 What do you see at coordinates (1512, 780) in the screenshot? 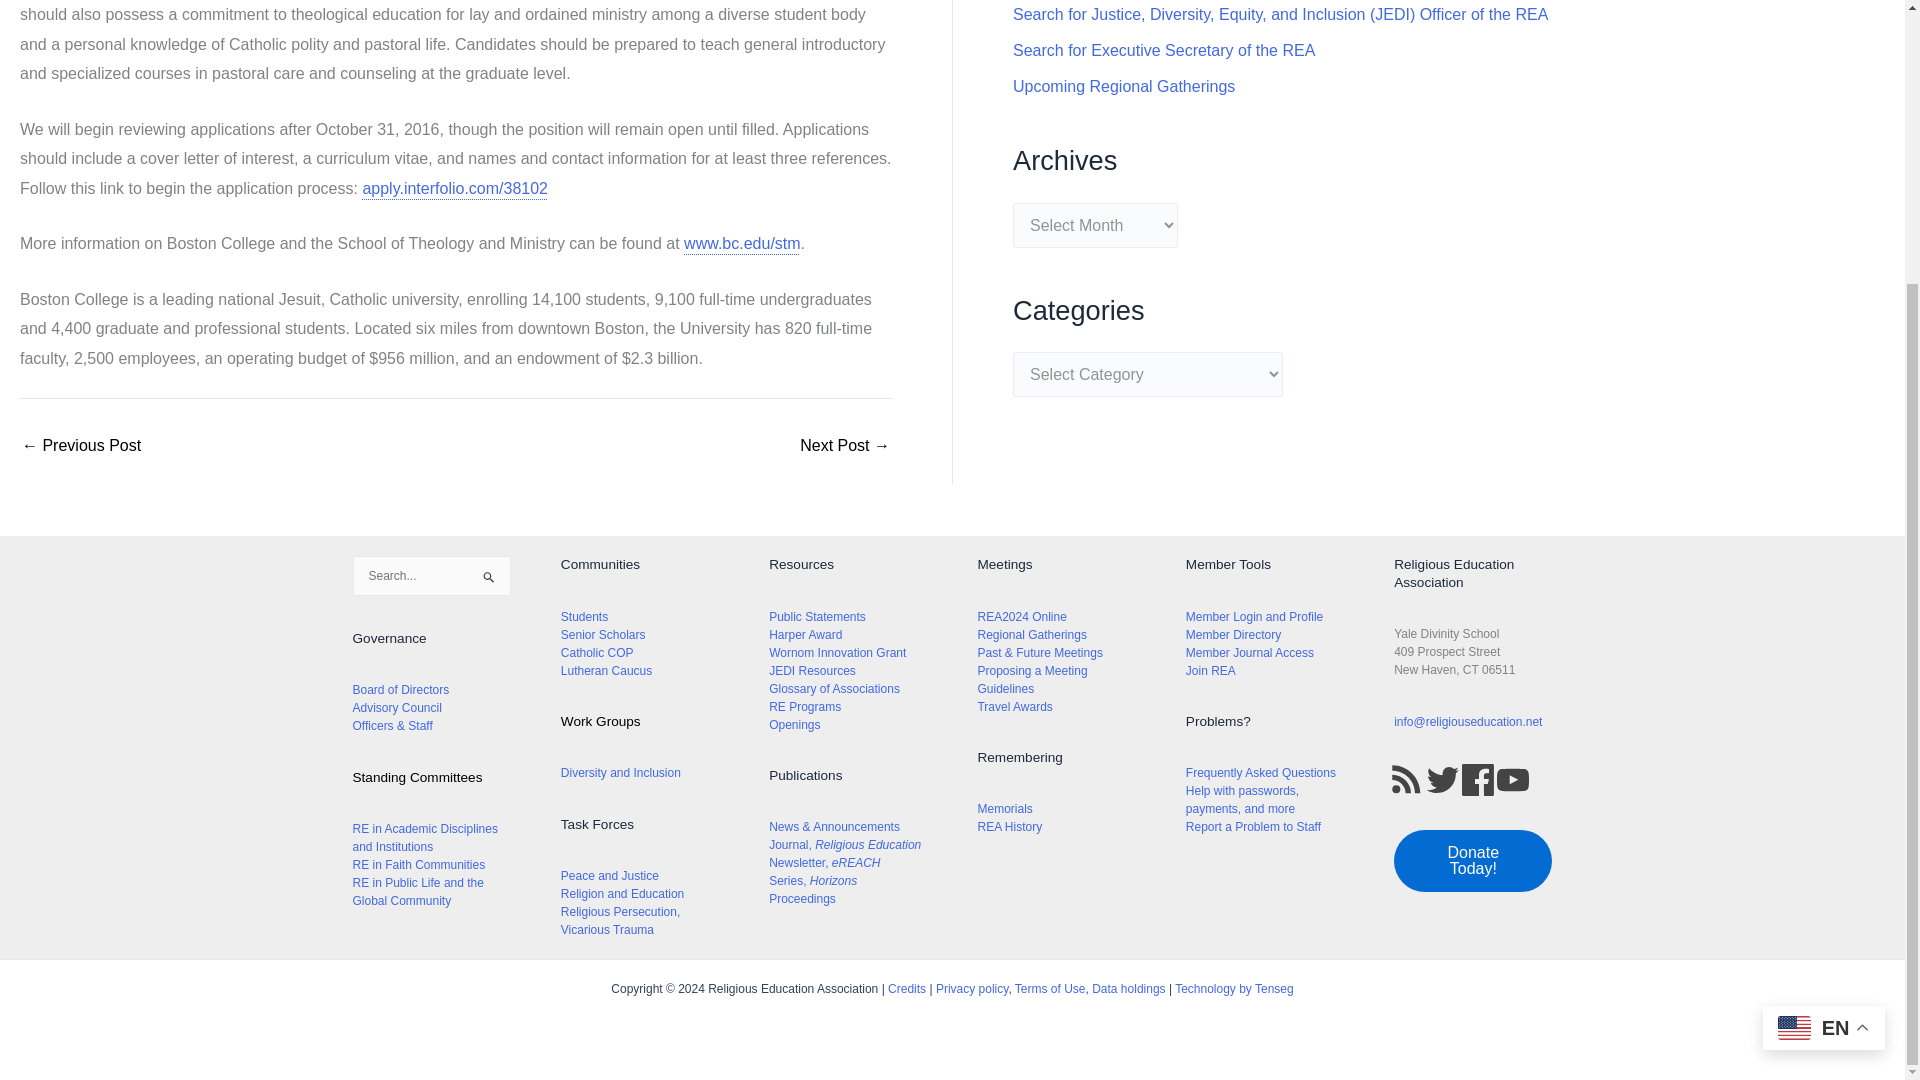
I see `YouTube` at bounding box center [1512, 780].